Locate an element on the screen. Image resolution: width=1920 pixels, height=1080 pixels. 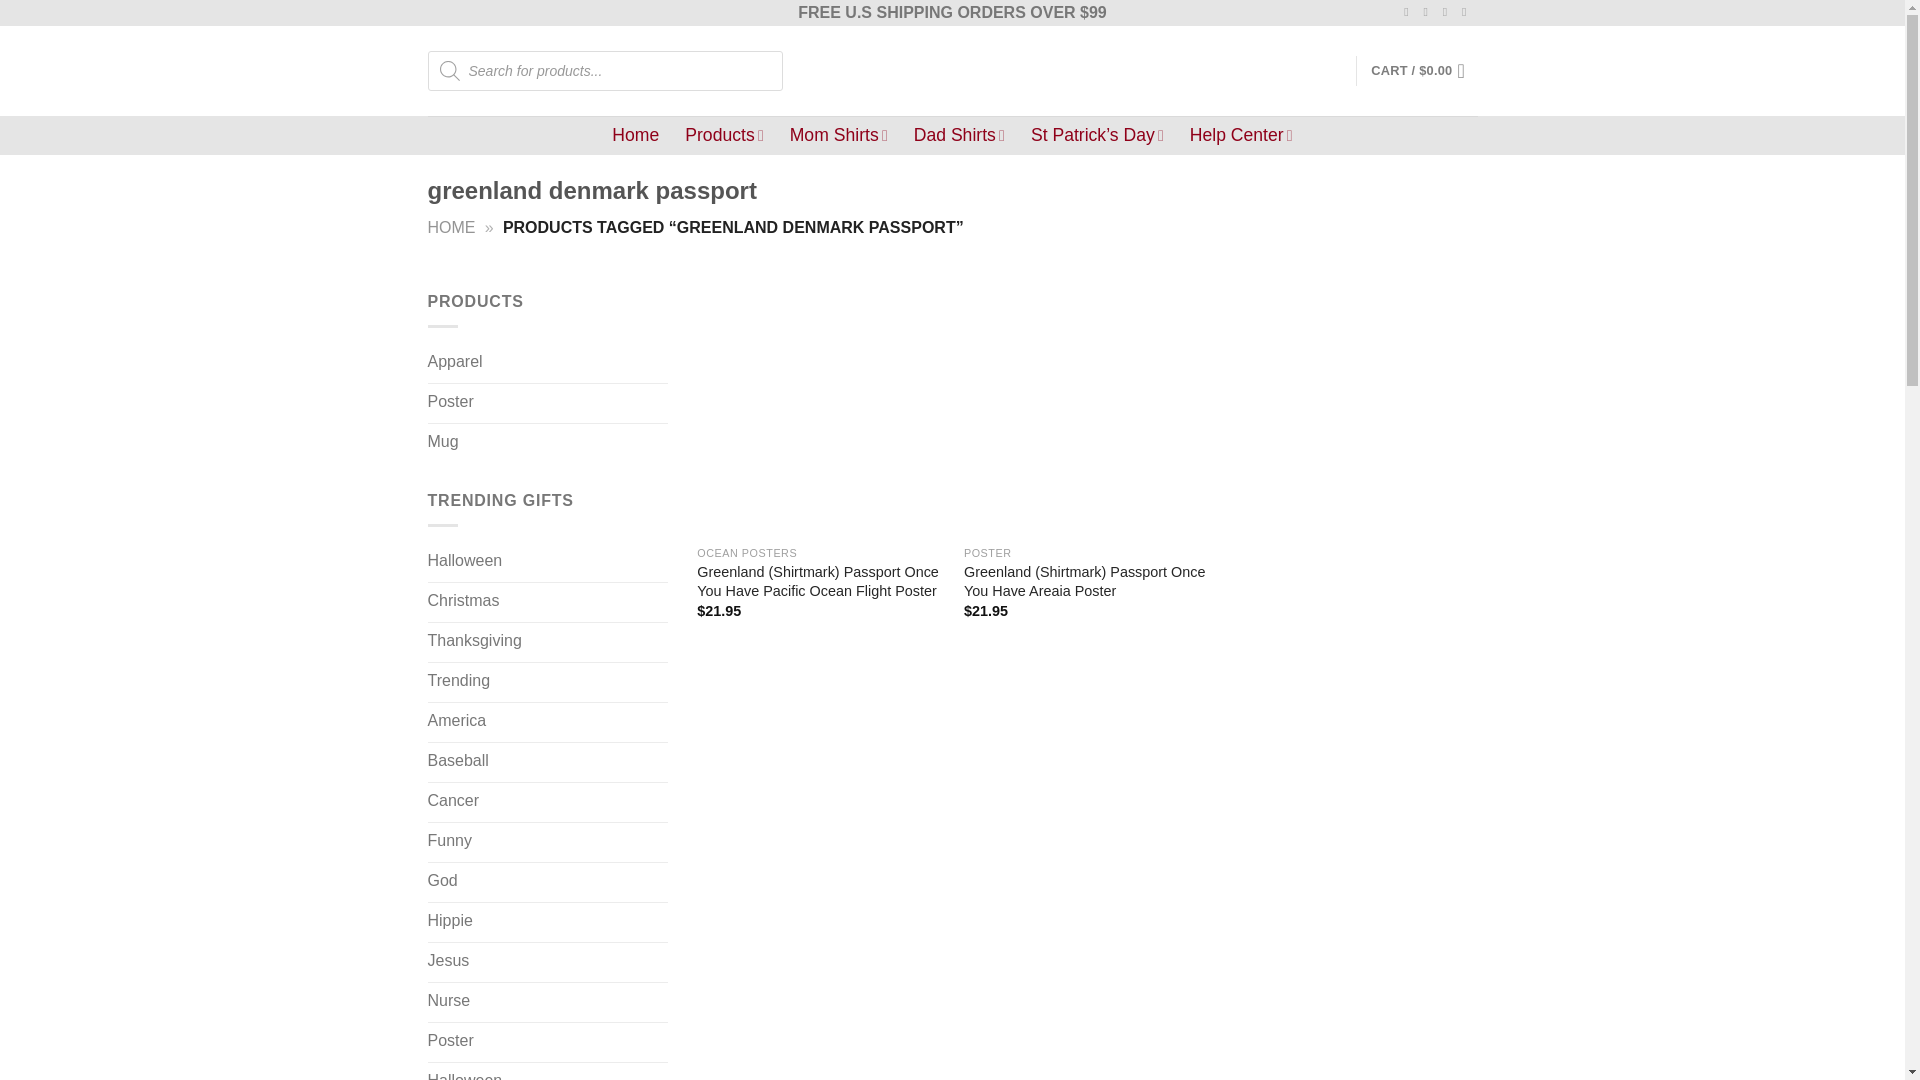
Home is located at coordinates (635, 134).